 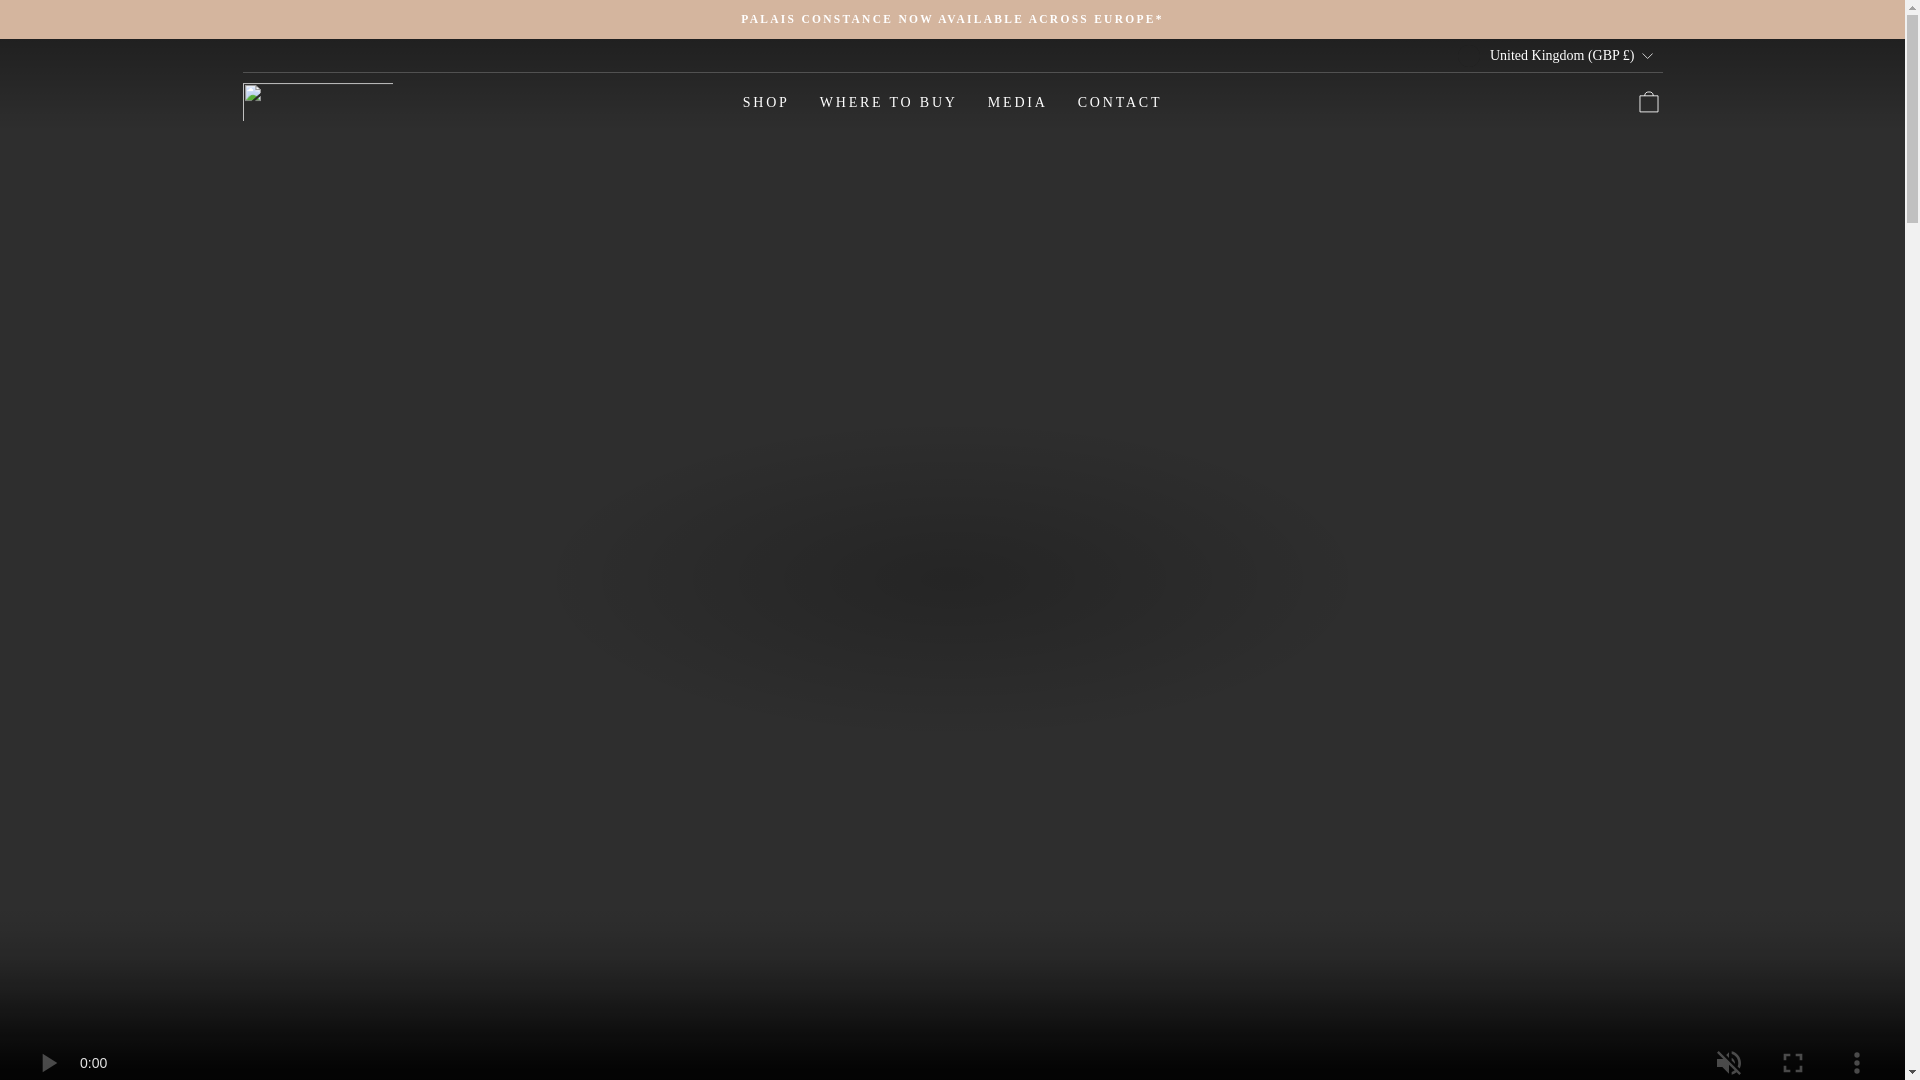 What do you see at coordinates (1648, 102) in the screenshot?
I see `CART` at bounding box center [1648, 102].